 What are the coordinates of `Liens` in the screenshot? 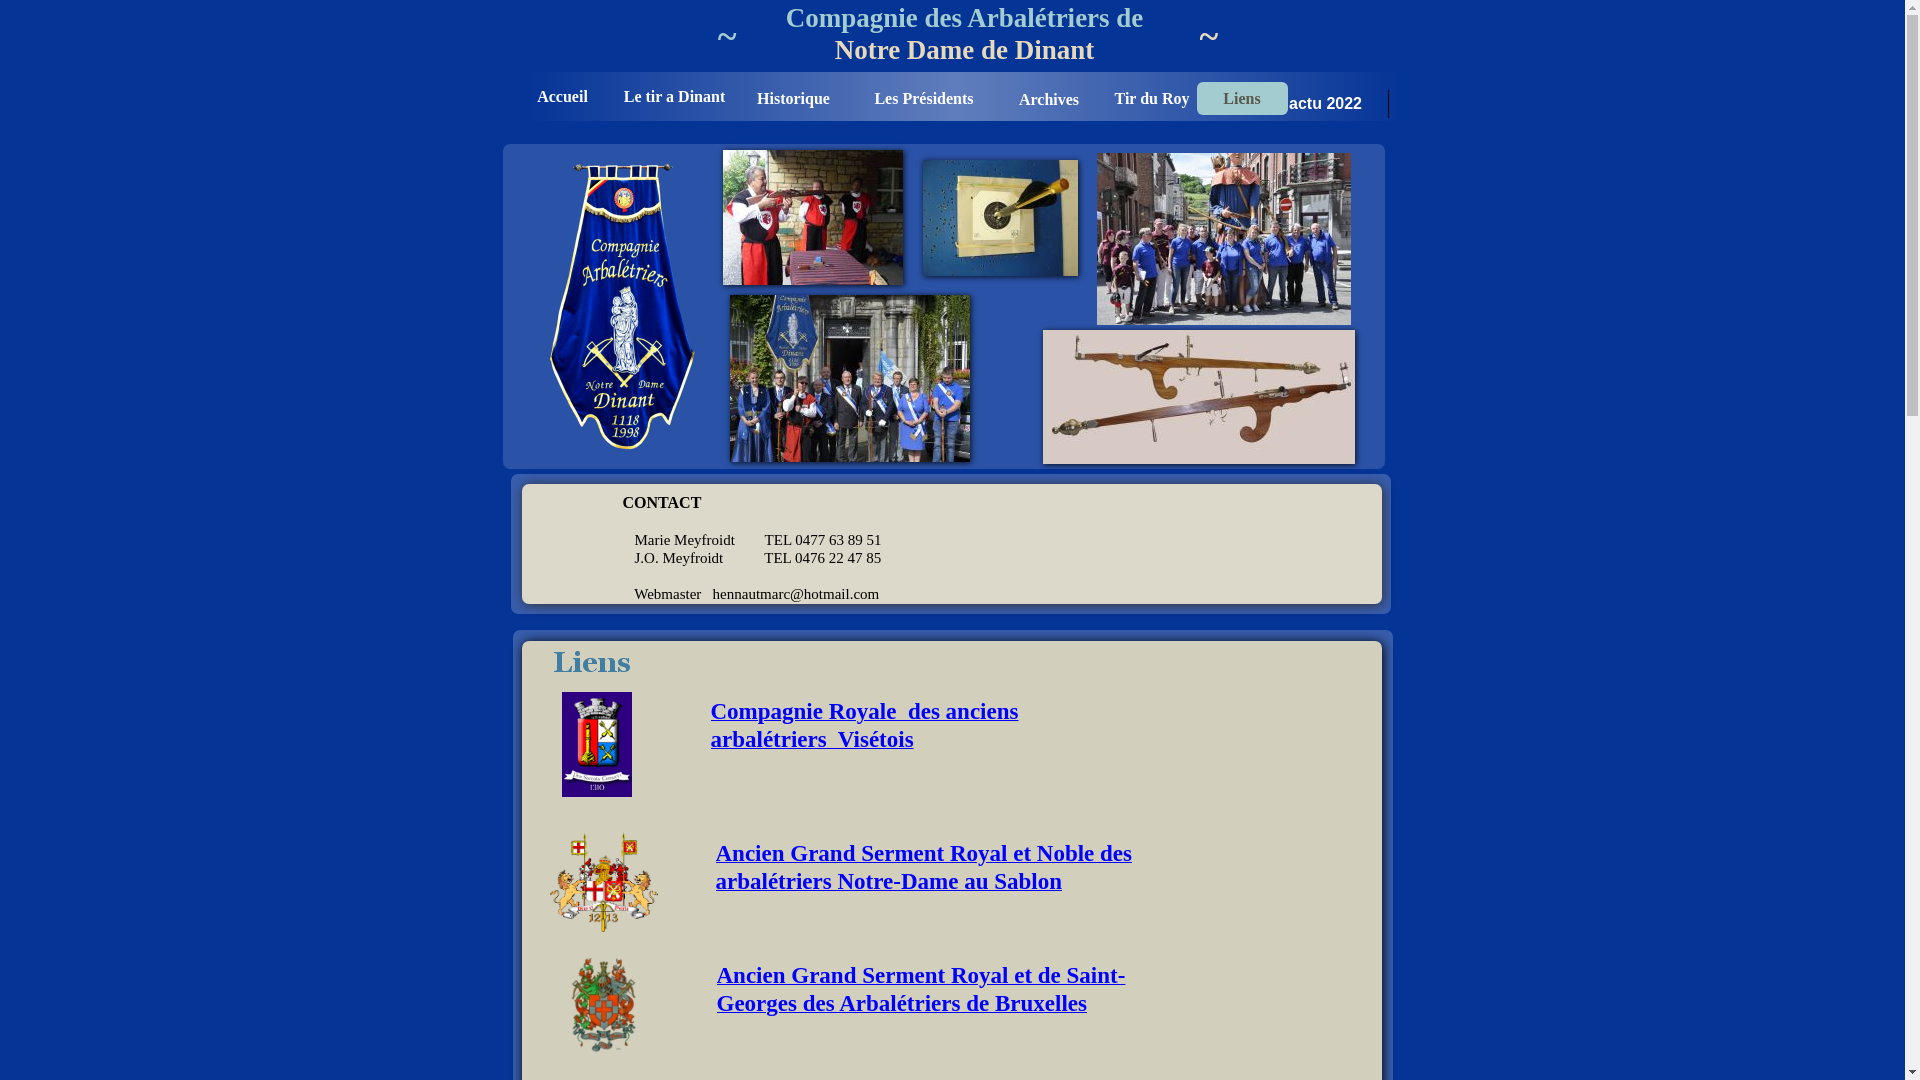 It's located at (1242, 98).